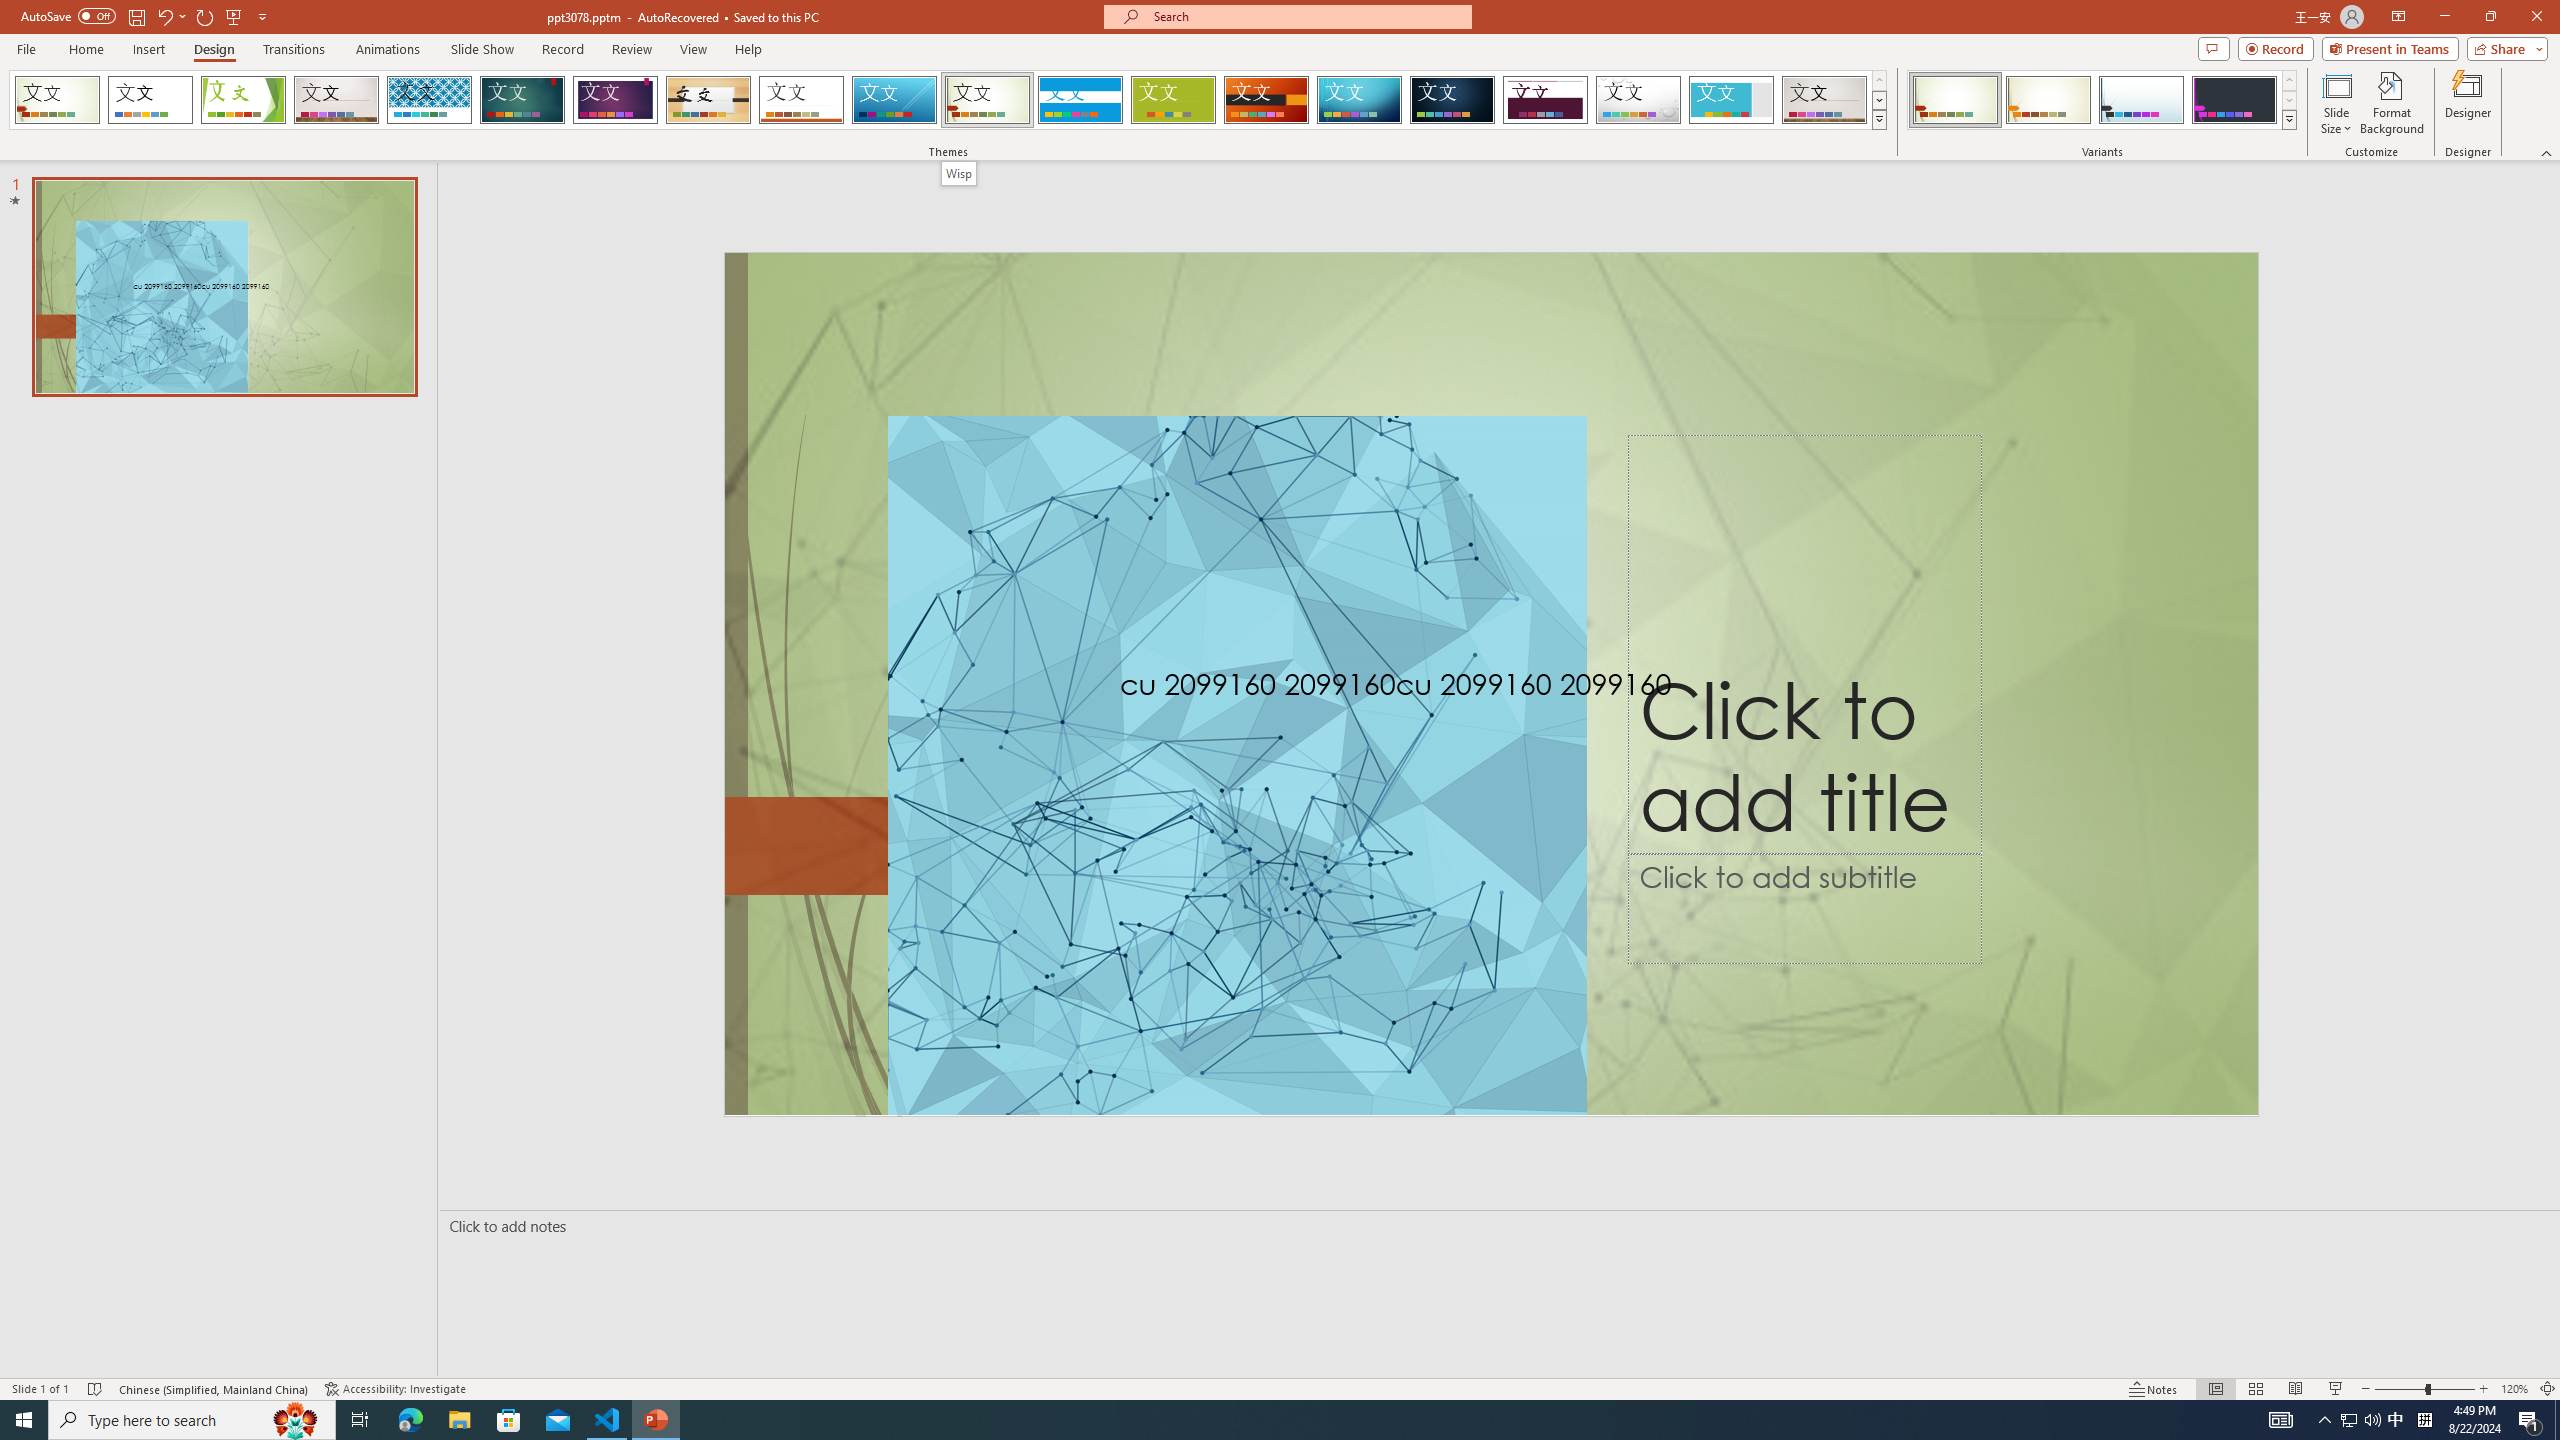  I want to click on Zoom In, so click(2484, 1389).